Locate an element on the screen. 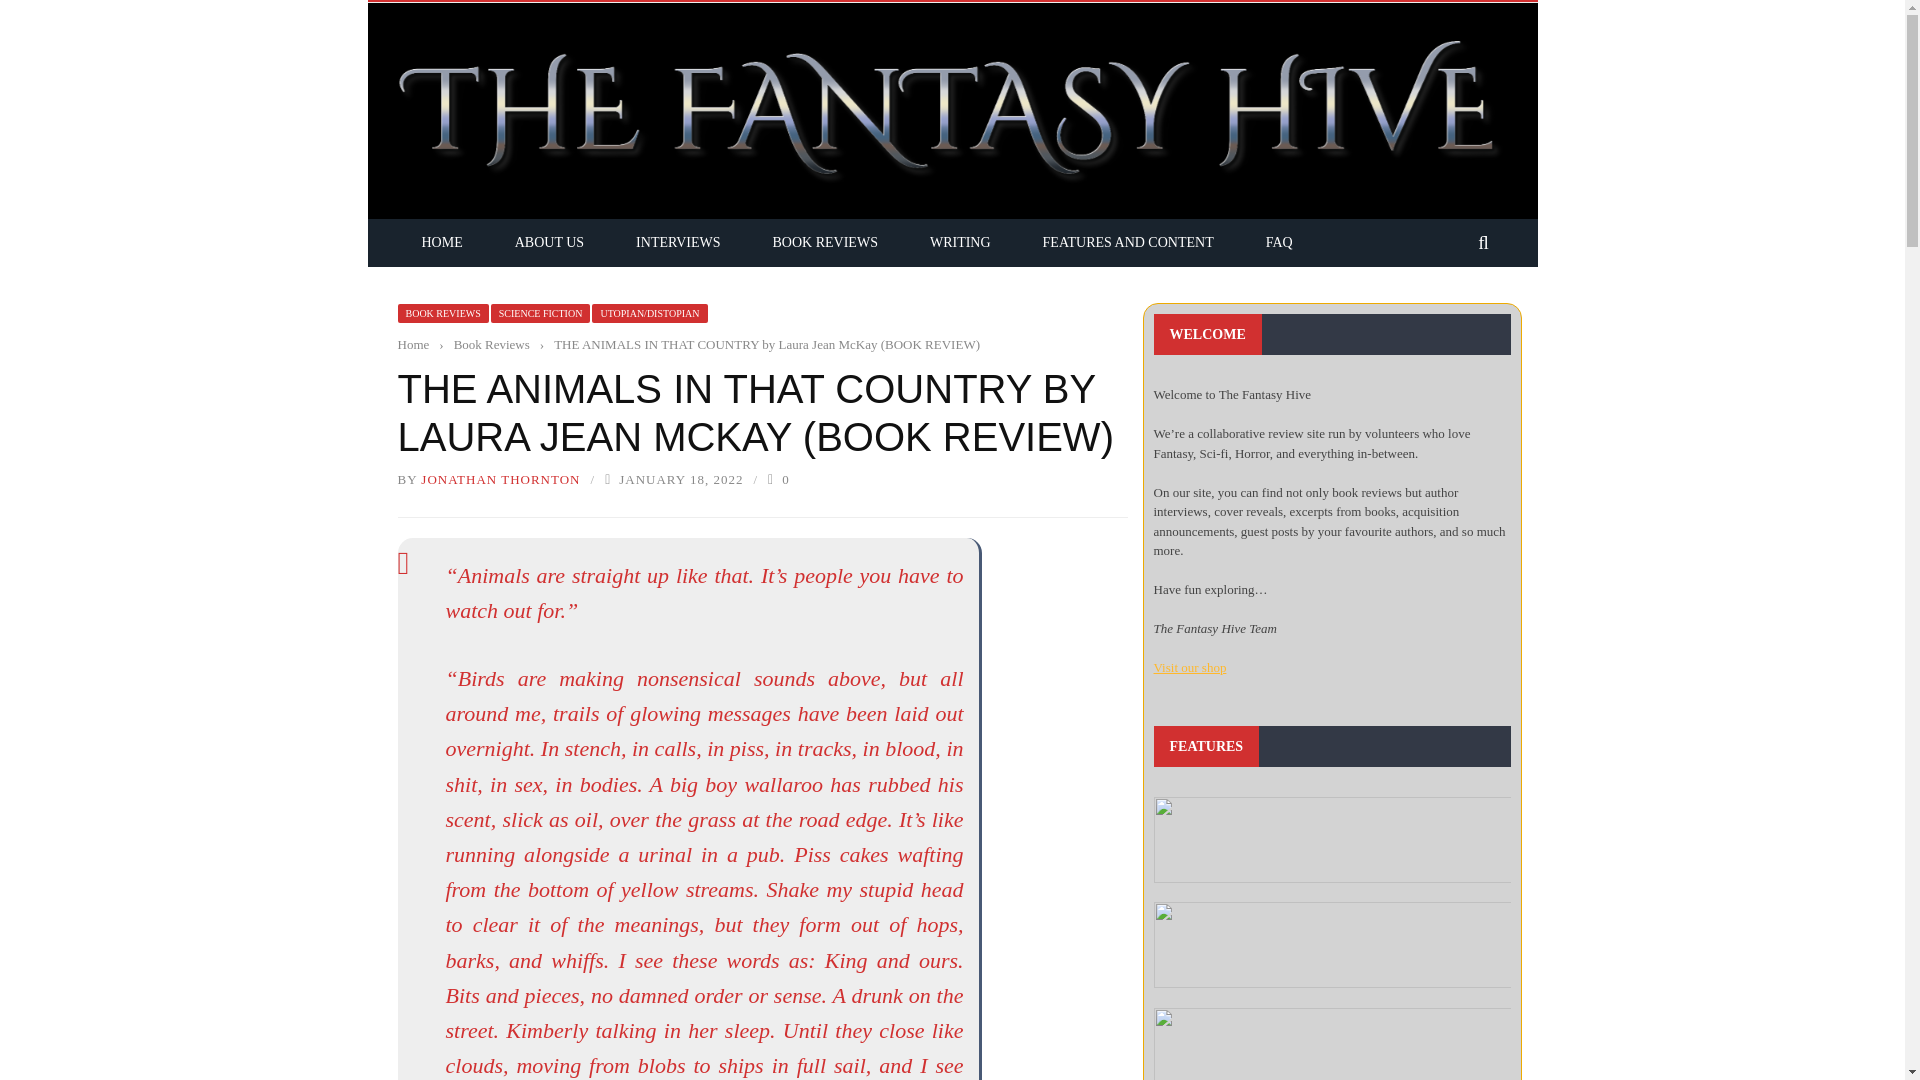 The image size is (1920, 1080). HOME is located at coordinates (442, 242).